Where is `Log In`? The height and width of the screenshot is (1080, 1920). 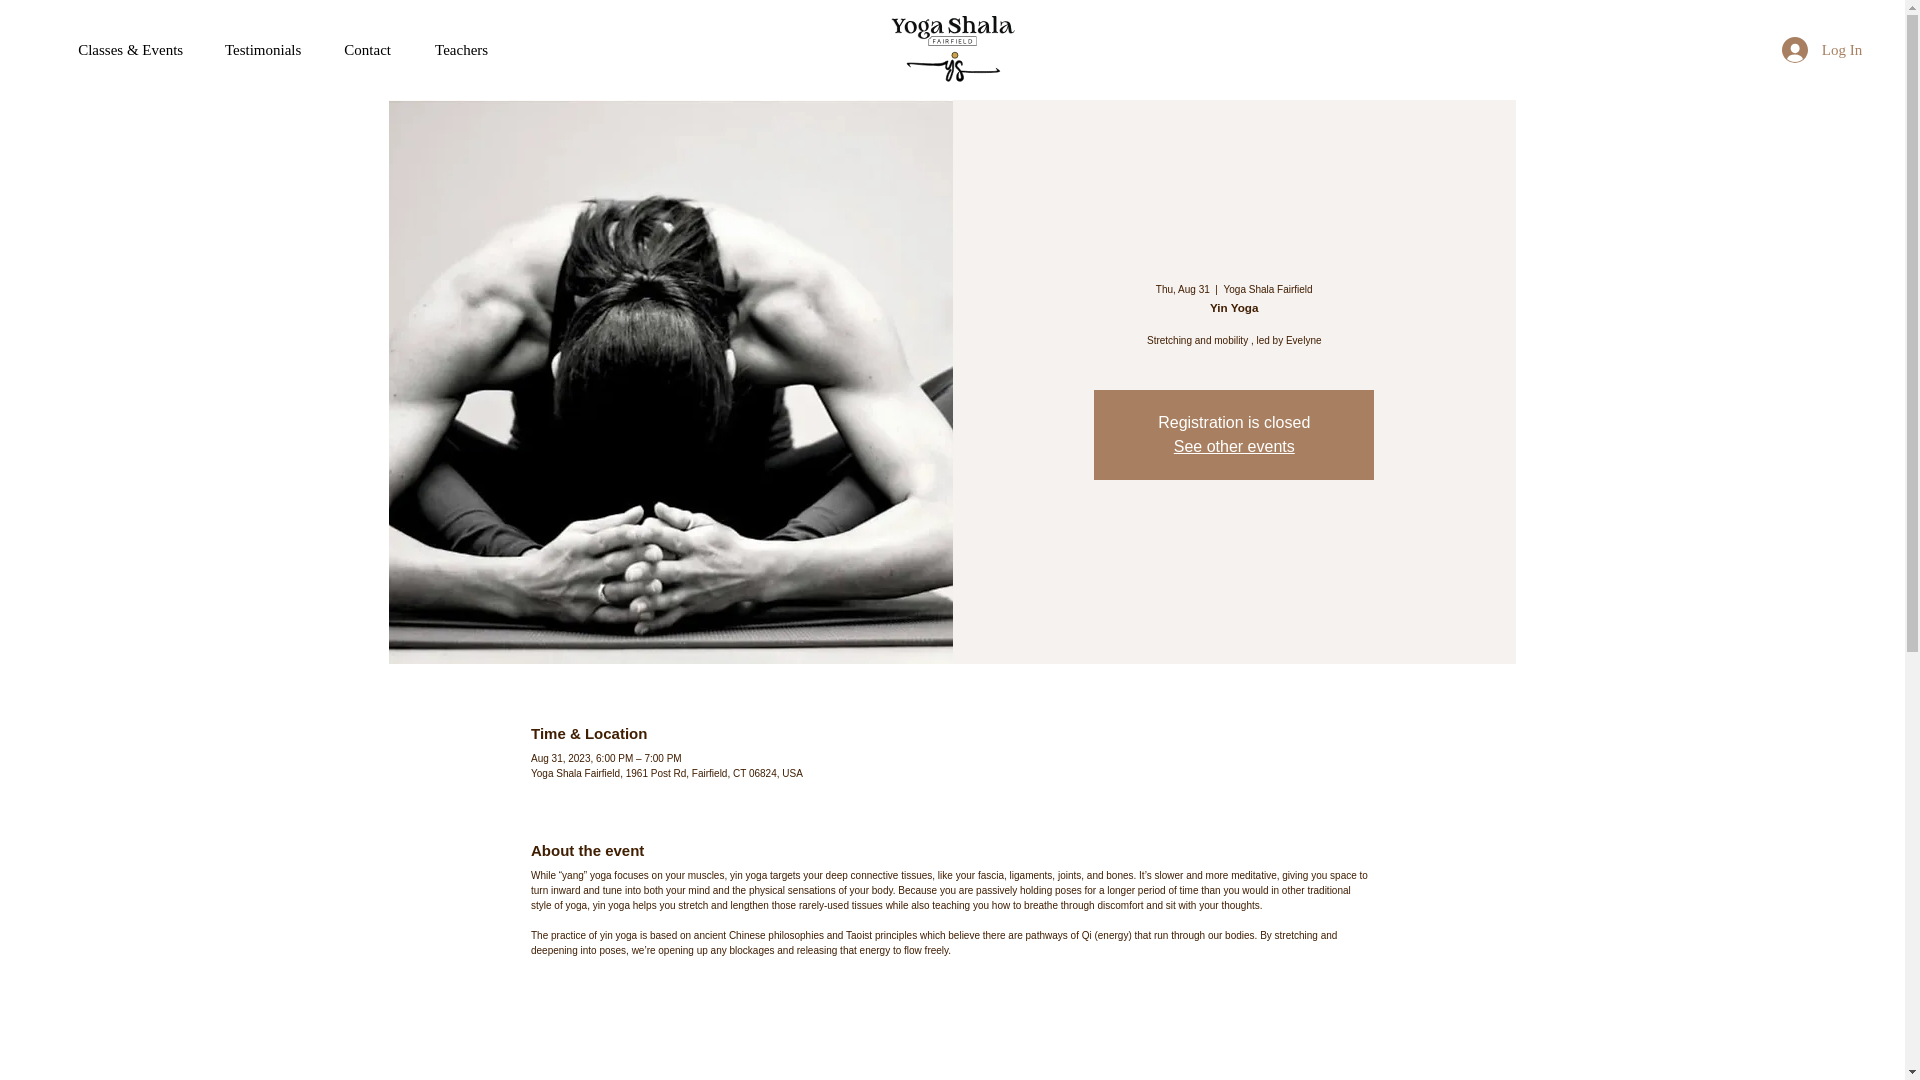
Log In is located at coordinates (1822, 50).